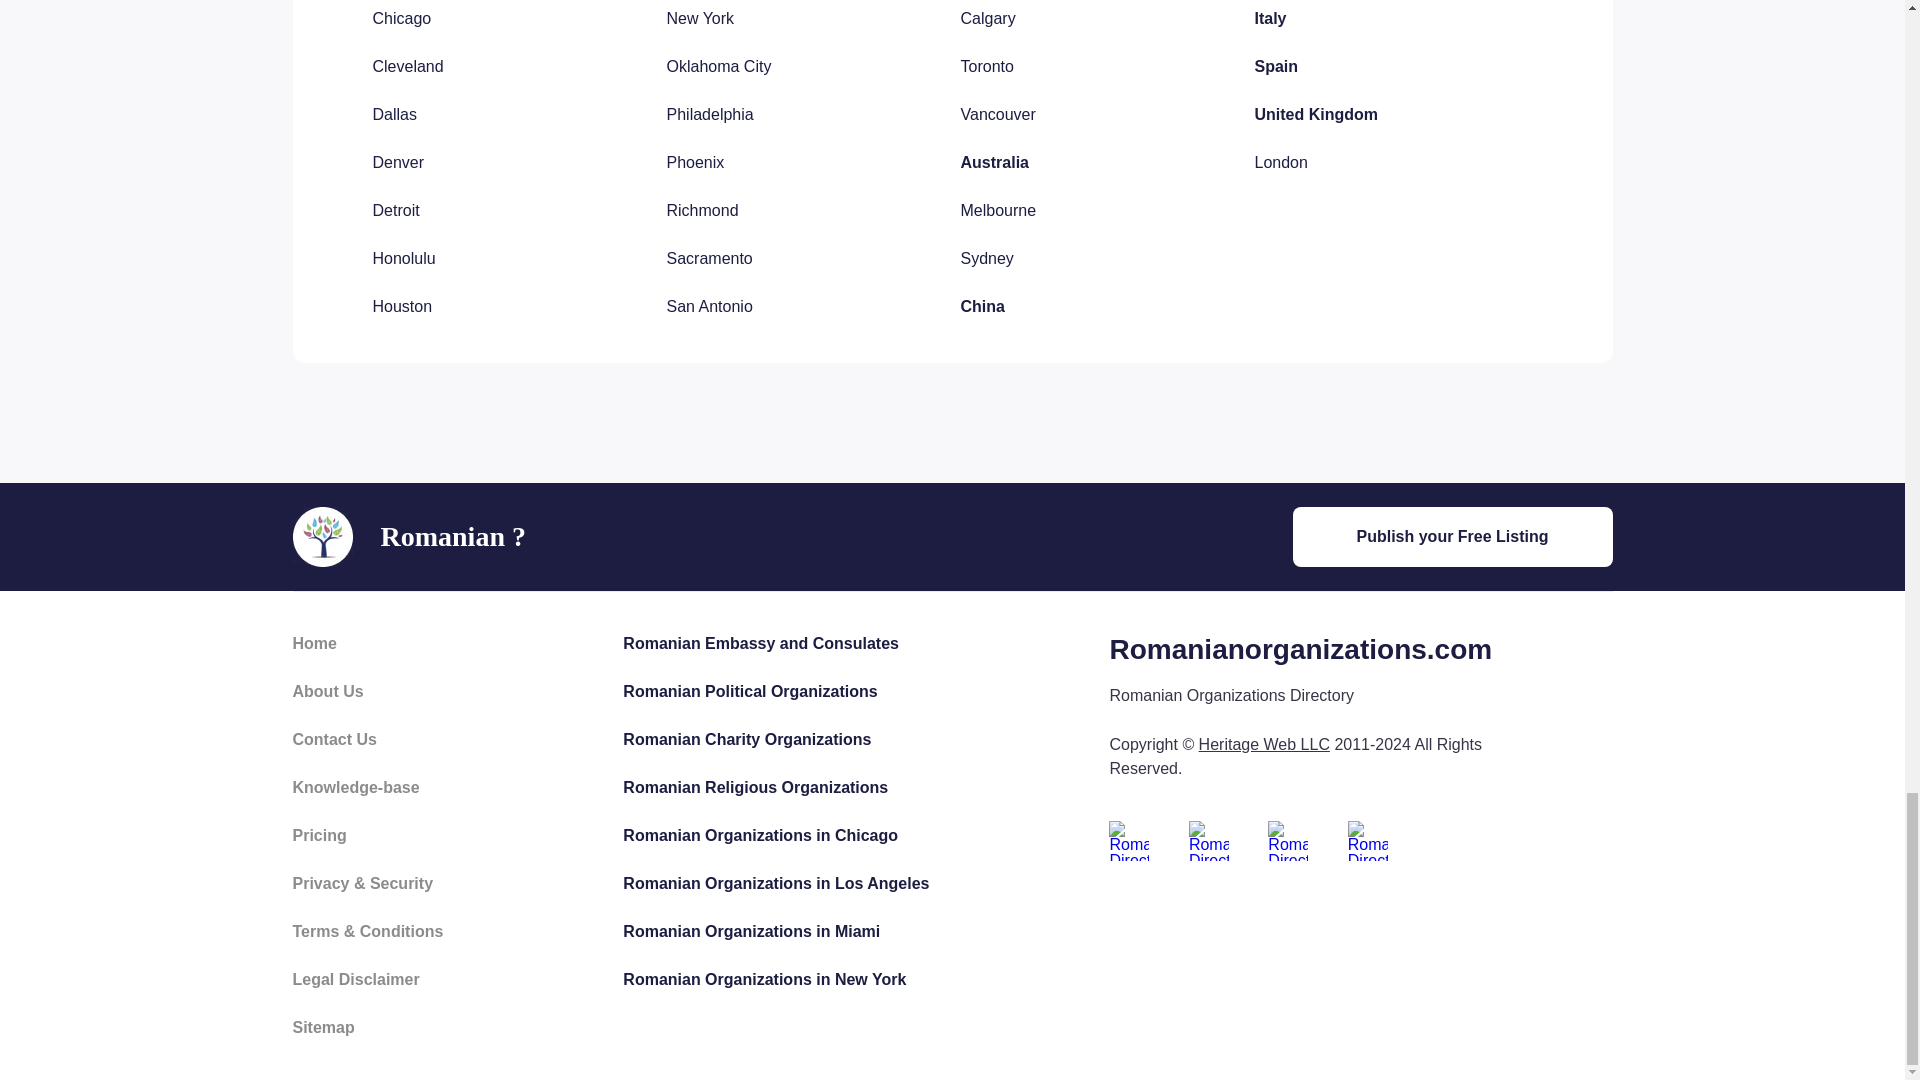  What do you see at coordinates (1368, 840) in the screenshot?
I see `Follow Com. on Instagram` at bounding box center [1368, 840].